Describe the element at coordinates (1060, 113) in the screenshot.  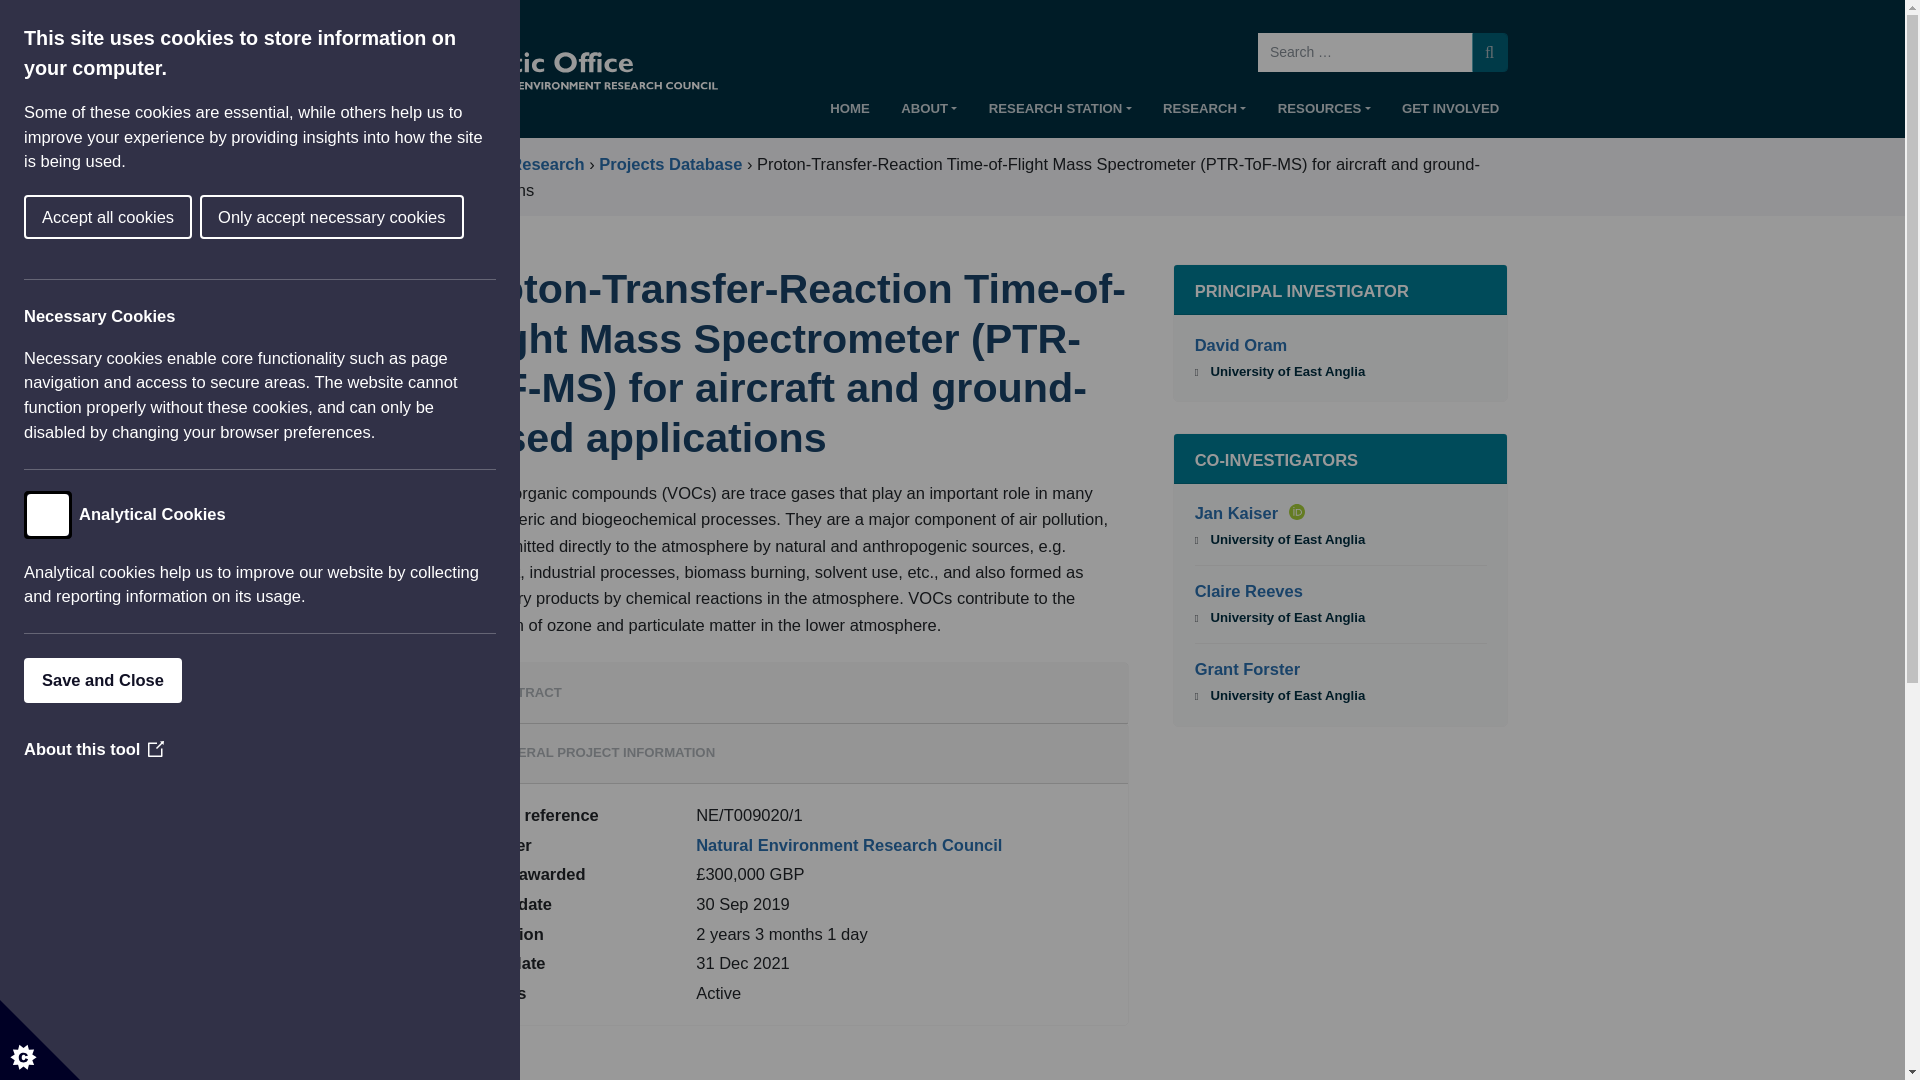
I see `RESEARCH STATION` at that location.